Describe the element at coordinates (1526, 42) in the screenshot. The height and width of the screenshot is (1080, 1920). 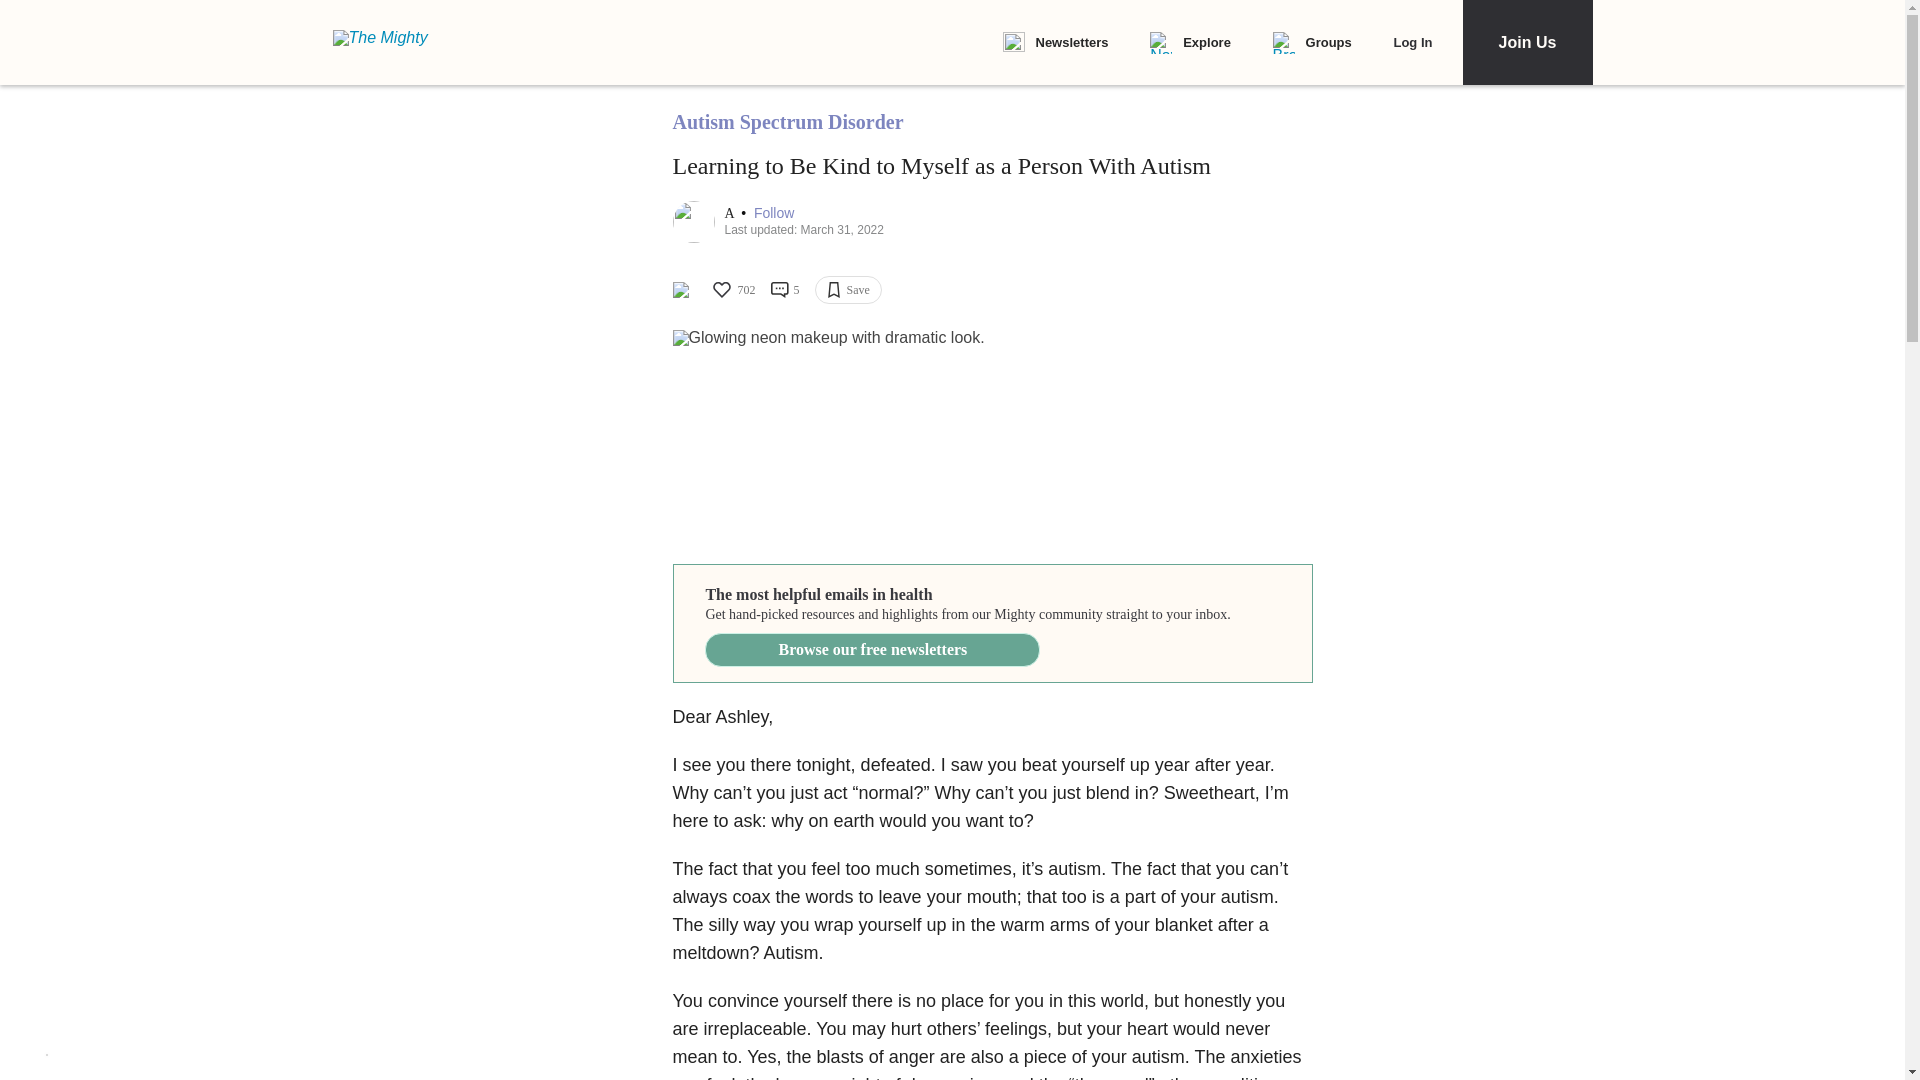
I see `Join Us` at that location.